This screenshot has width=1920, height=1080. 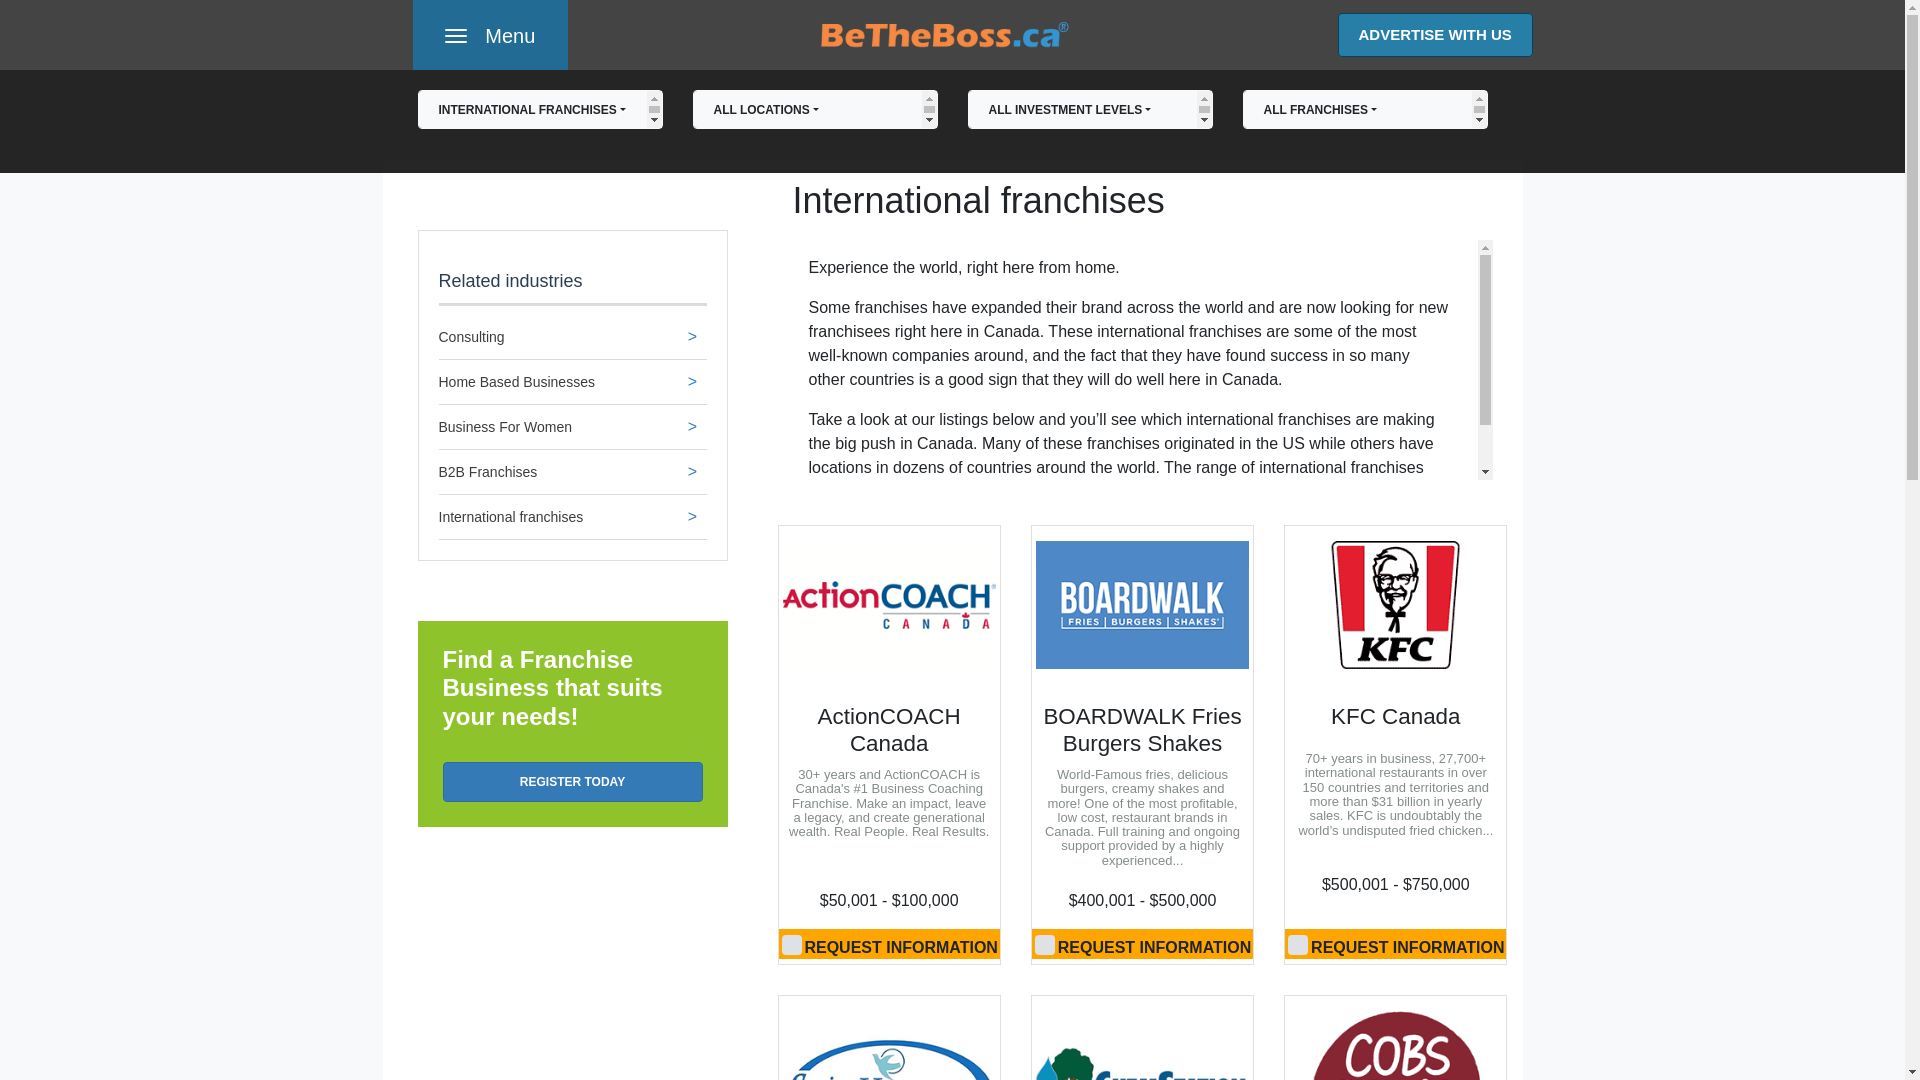 What do you see at coordinates (1090, 110) in the screenshot?
I see `ALL INVESTMENT LEVELS` at bounding box center [1090, 110].